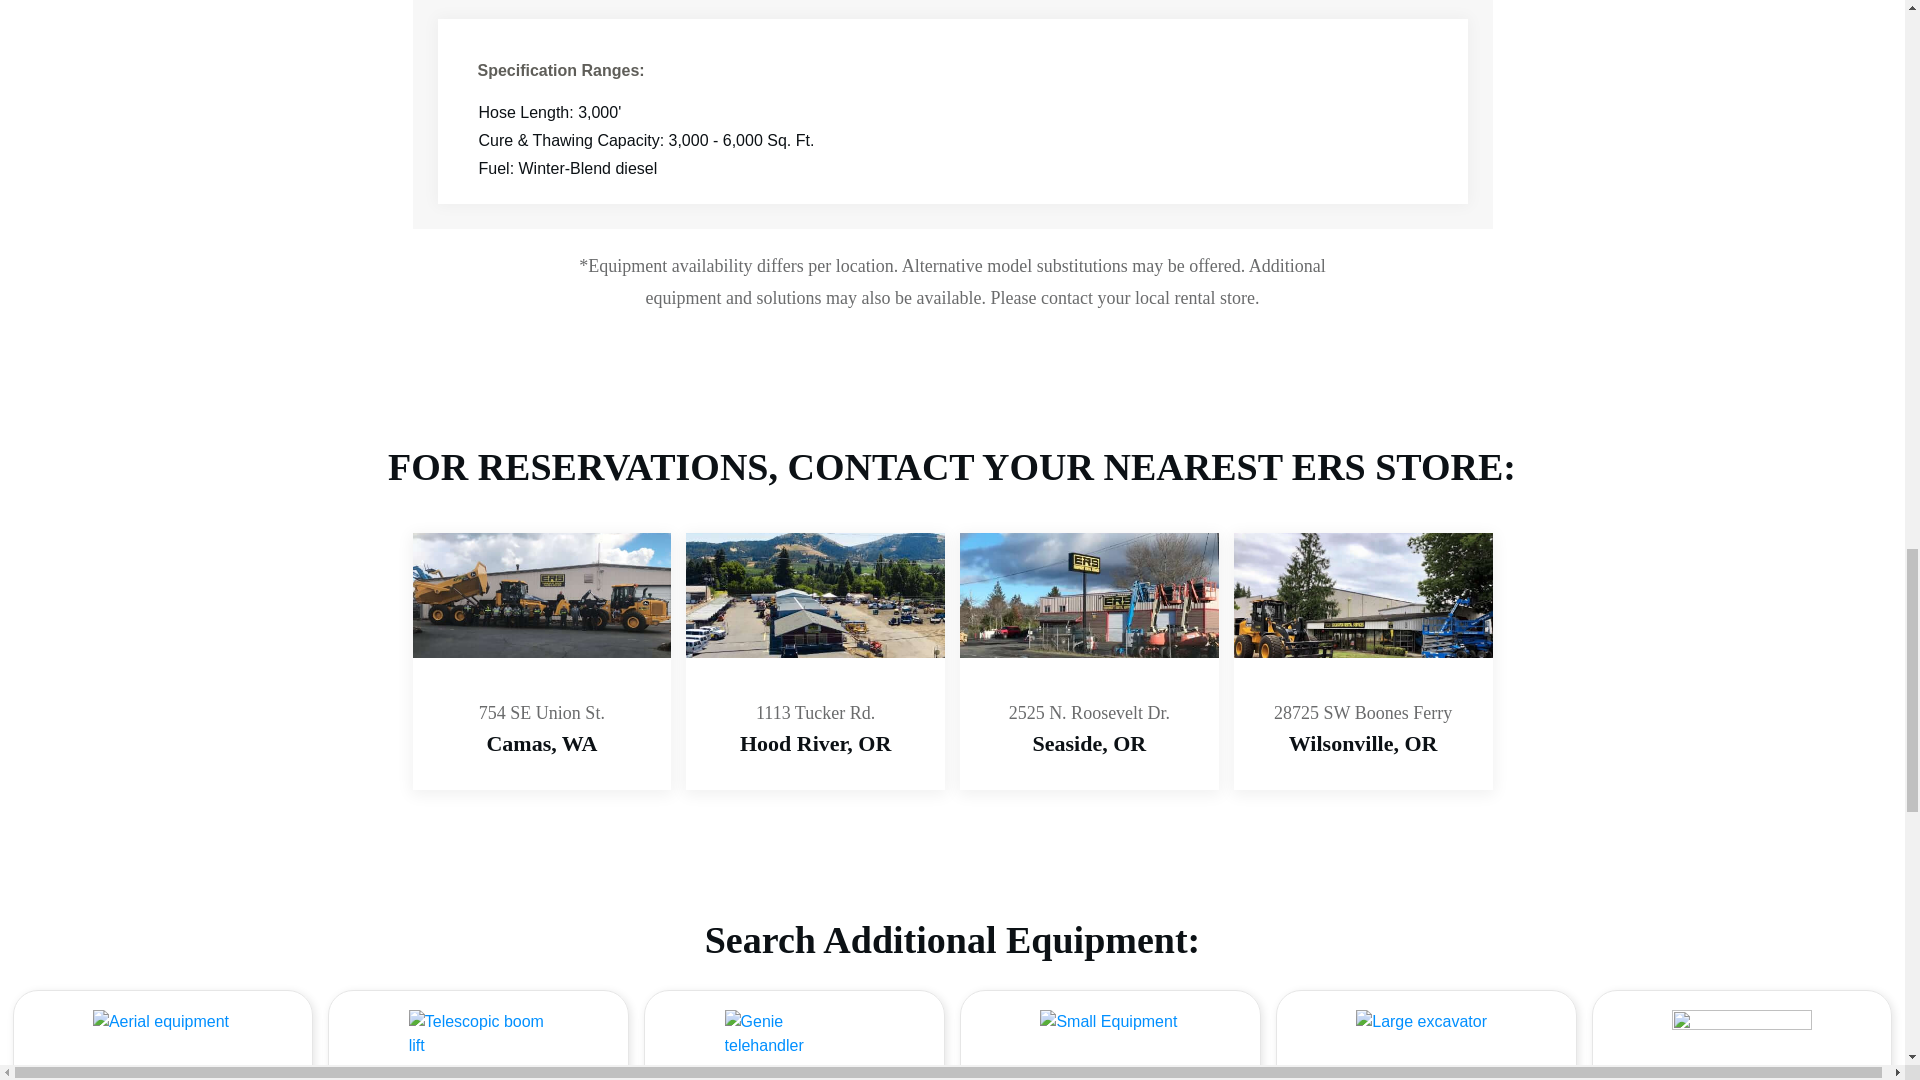 The image size is (1920, 1080). I want to click on Telescopic boom lift icon real, so click(478, 1044).